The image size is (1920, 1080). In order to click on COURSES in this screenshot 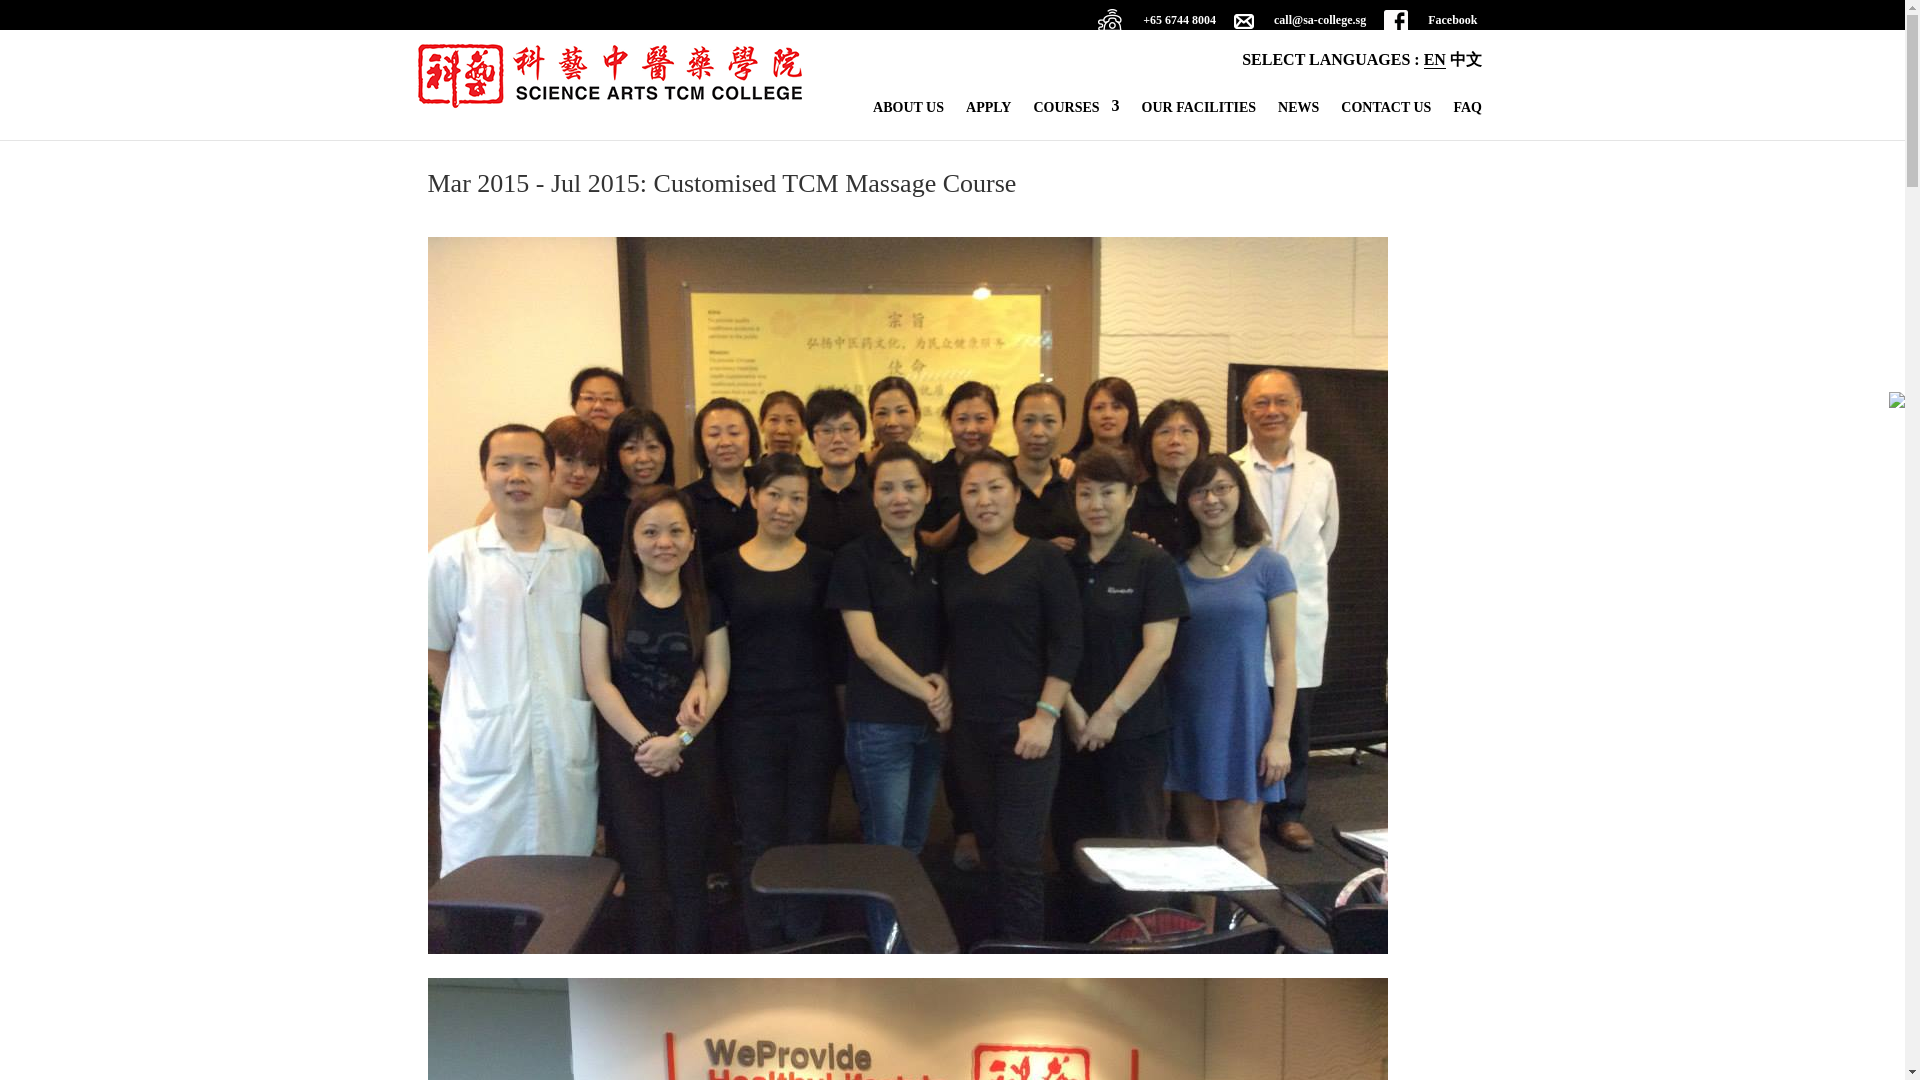, I will do `click(1076, 114)`.